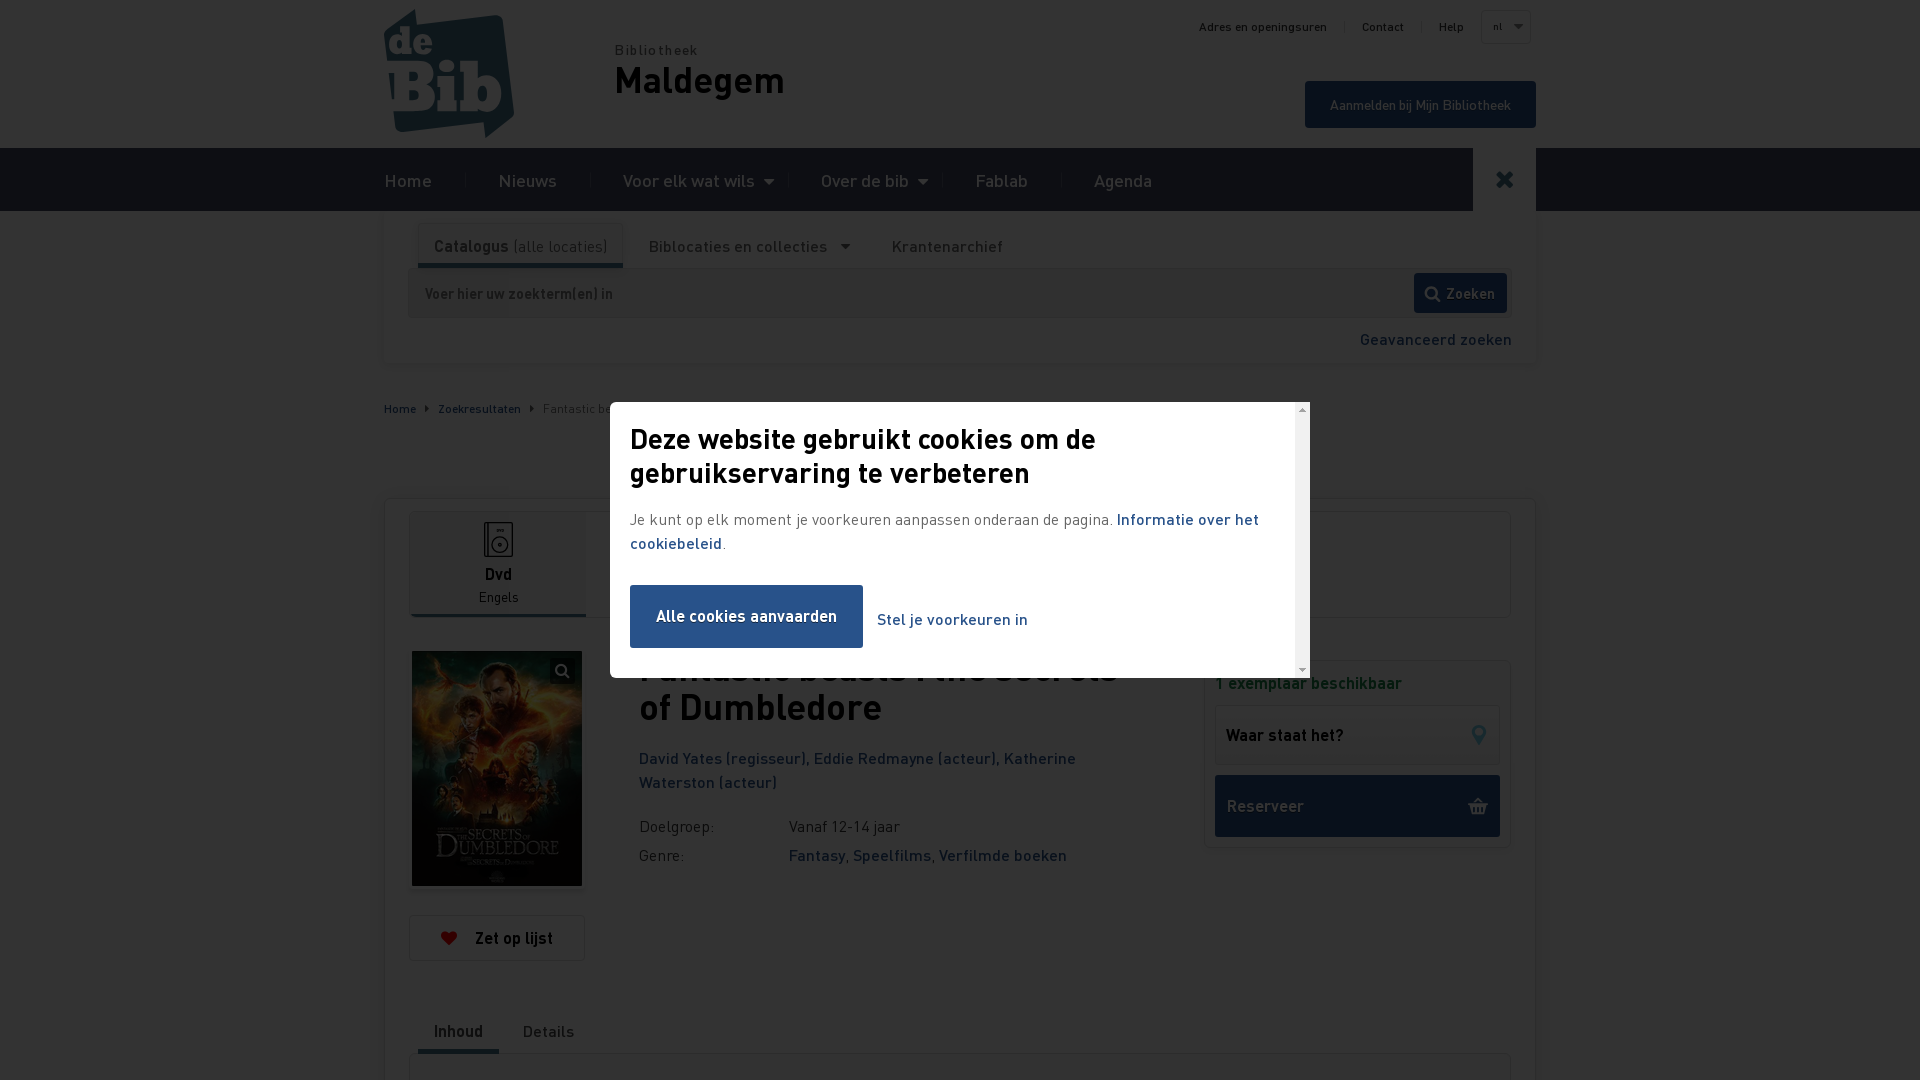 Image resolution: width=1920 pixels, height=1080 pixels. I want to click on David Yates (regisseur),, so click(726, 758).